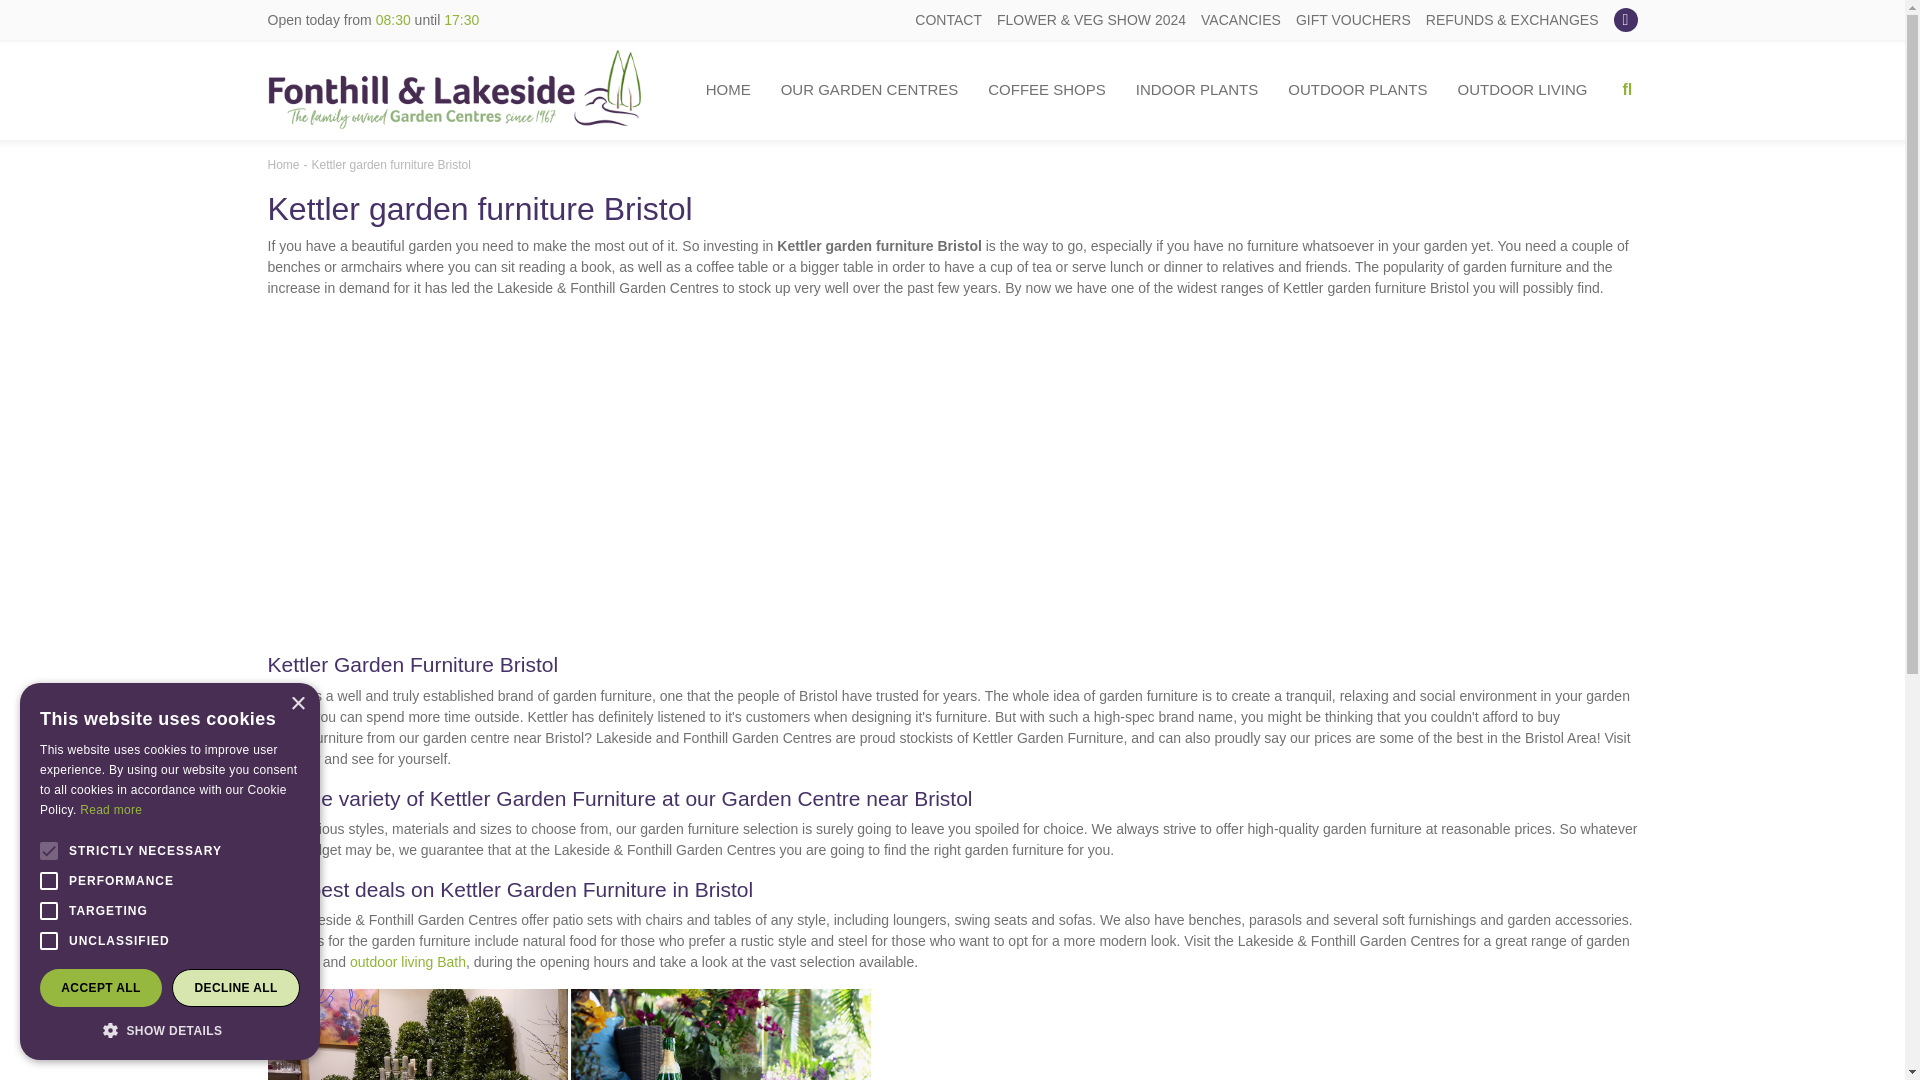 The image size is (1920, 1080). I want to click on Coffee Shops, so click(1046, 90).